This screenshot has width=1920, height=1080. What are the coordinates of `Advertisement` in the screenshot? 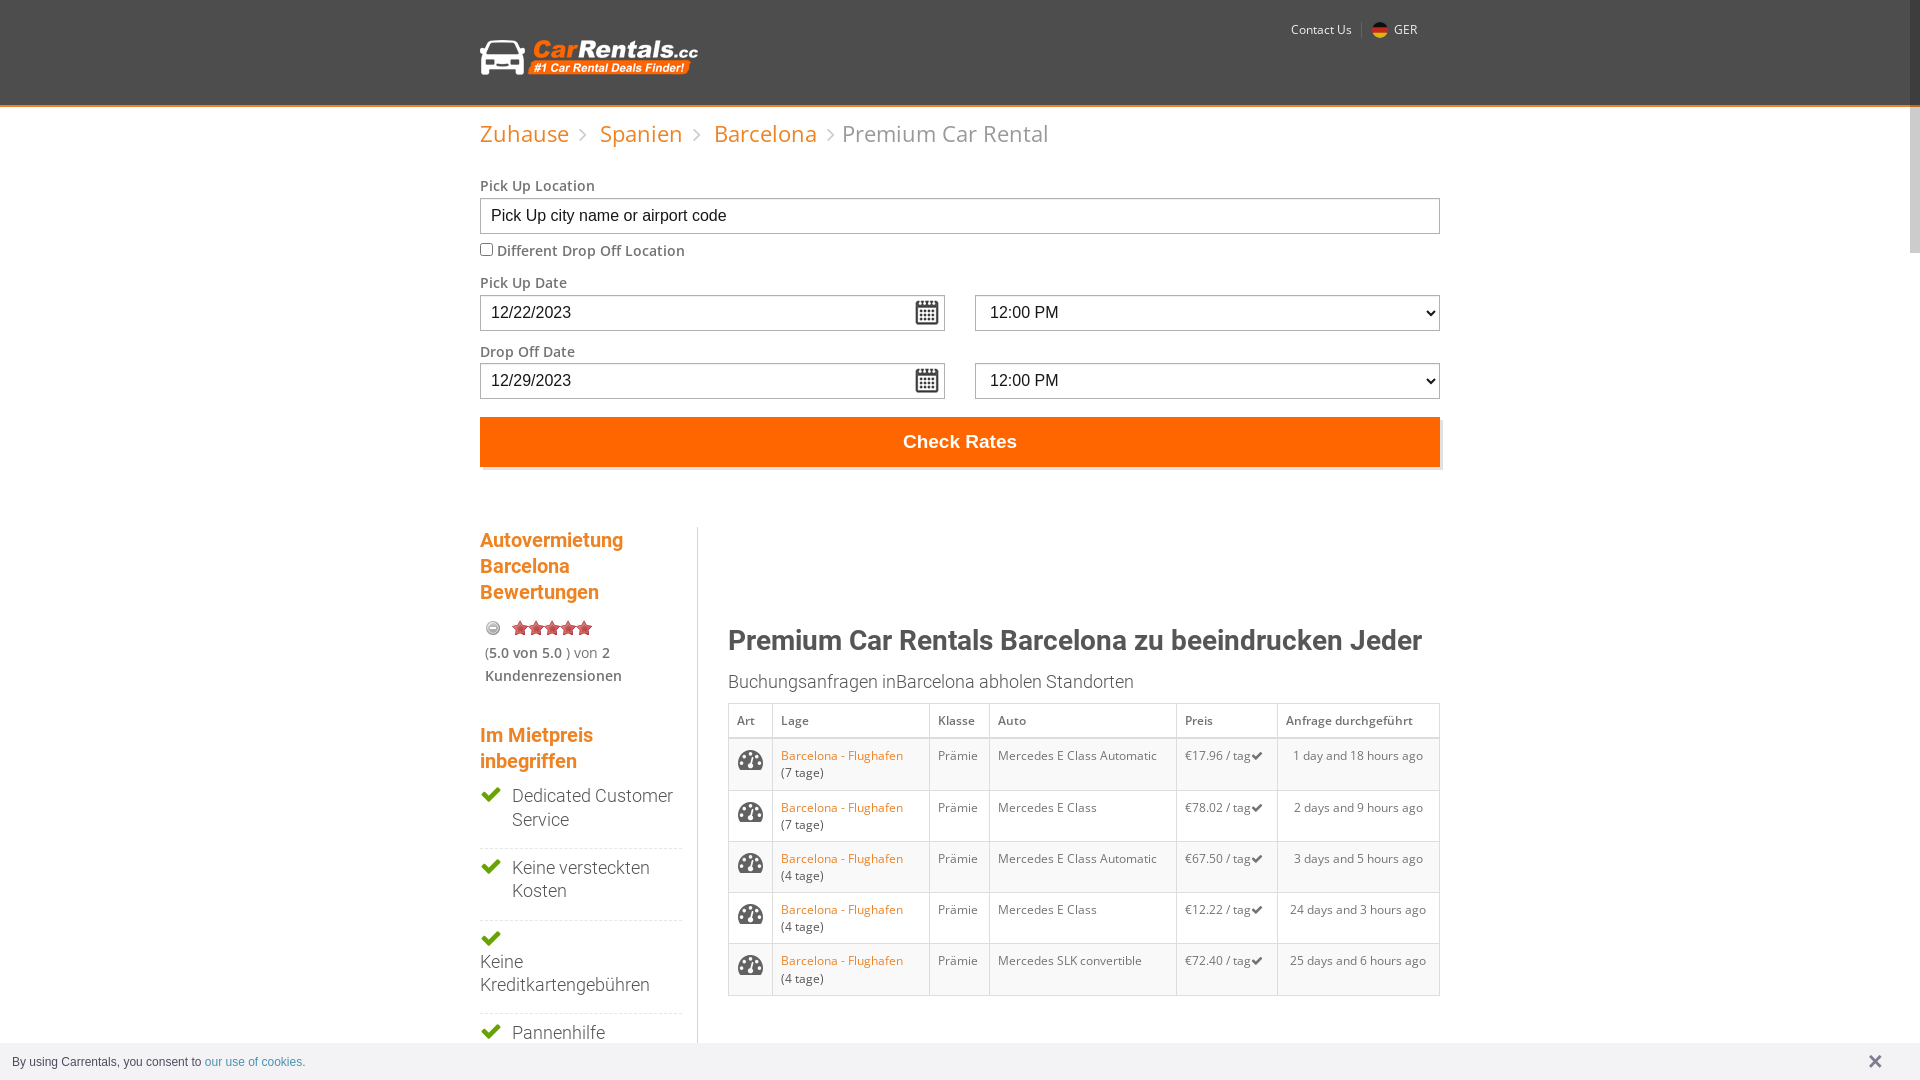 It's located at (1092, 572).